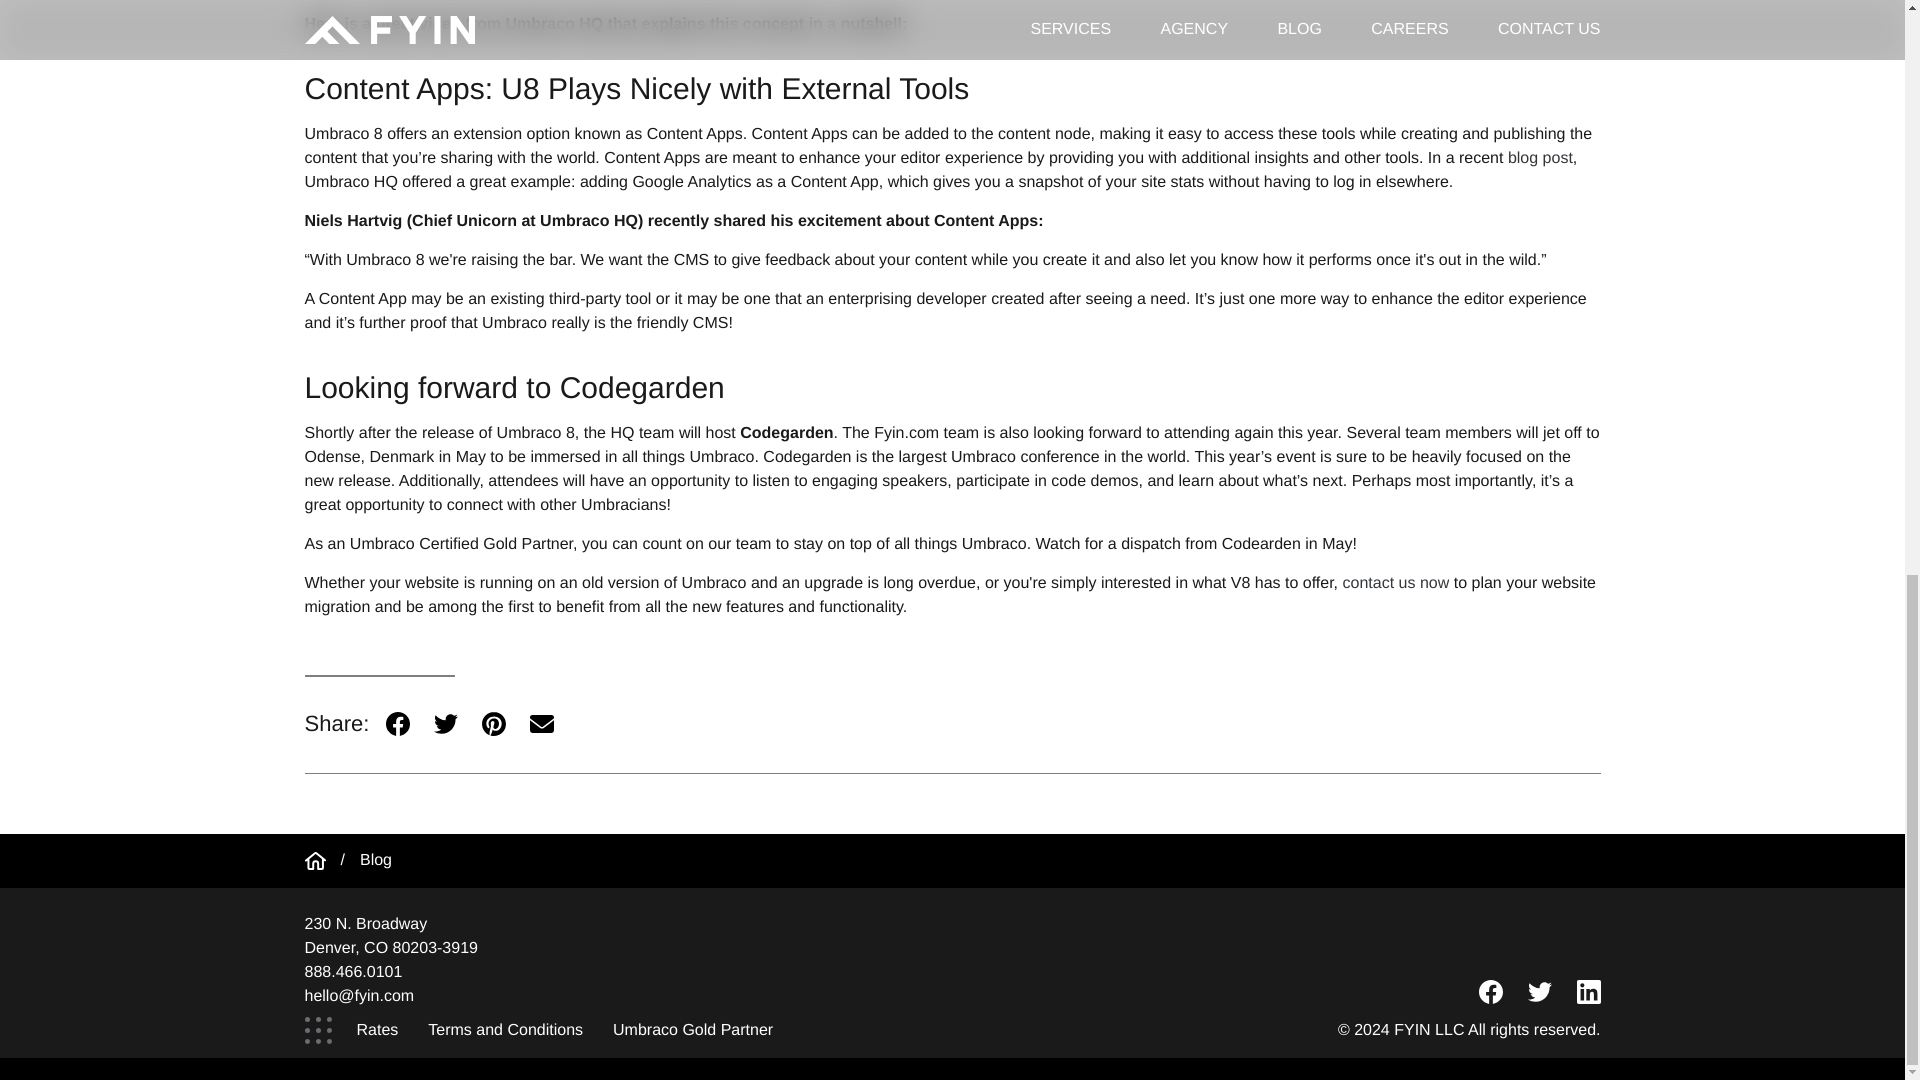 The image size is (1920, 1080). Describe the element at coordinates (376, 860) in the screenshot. I see `Blog` at that location.